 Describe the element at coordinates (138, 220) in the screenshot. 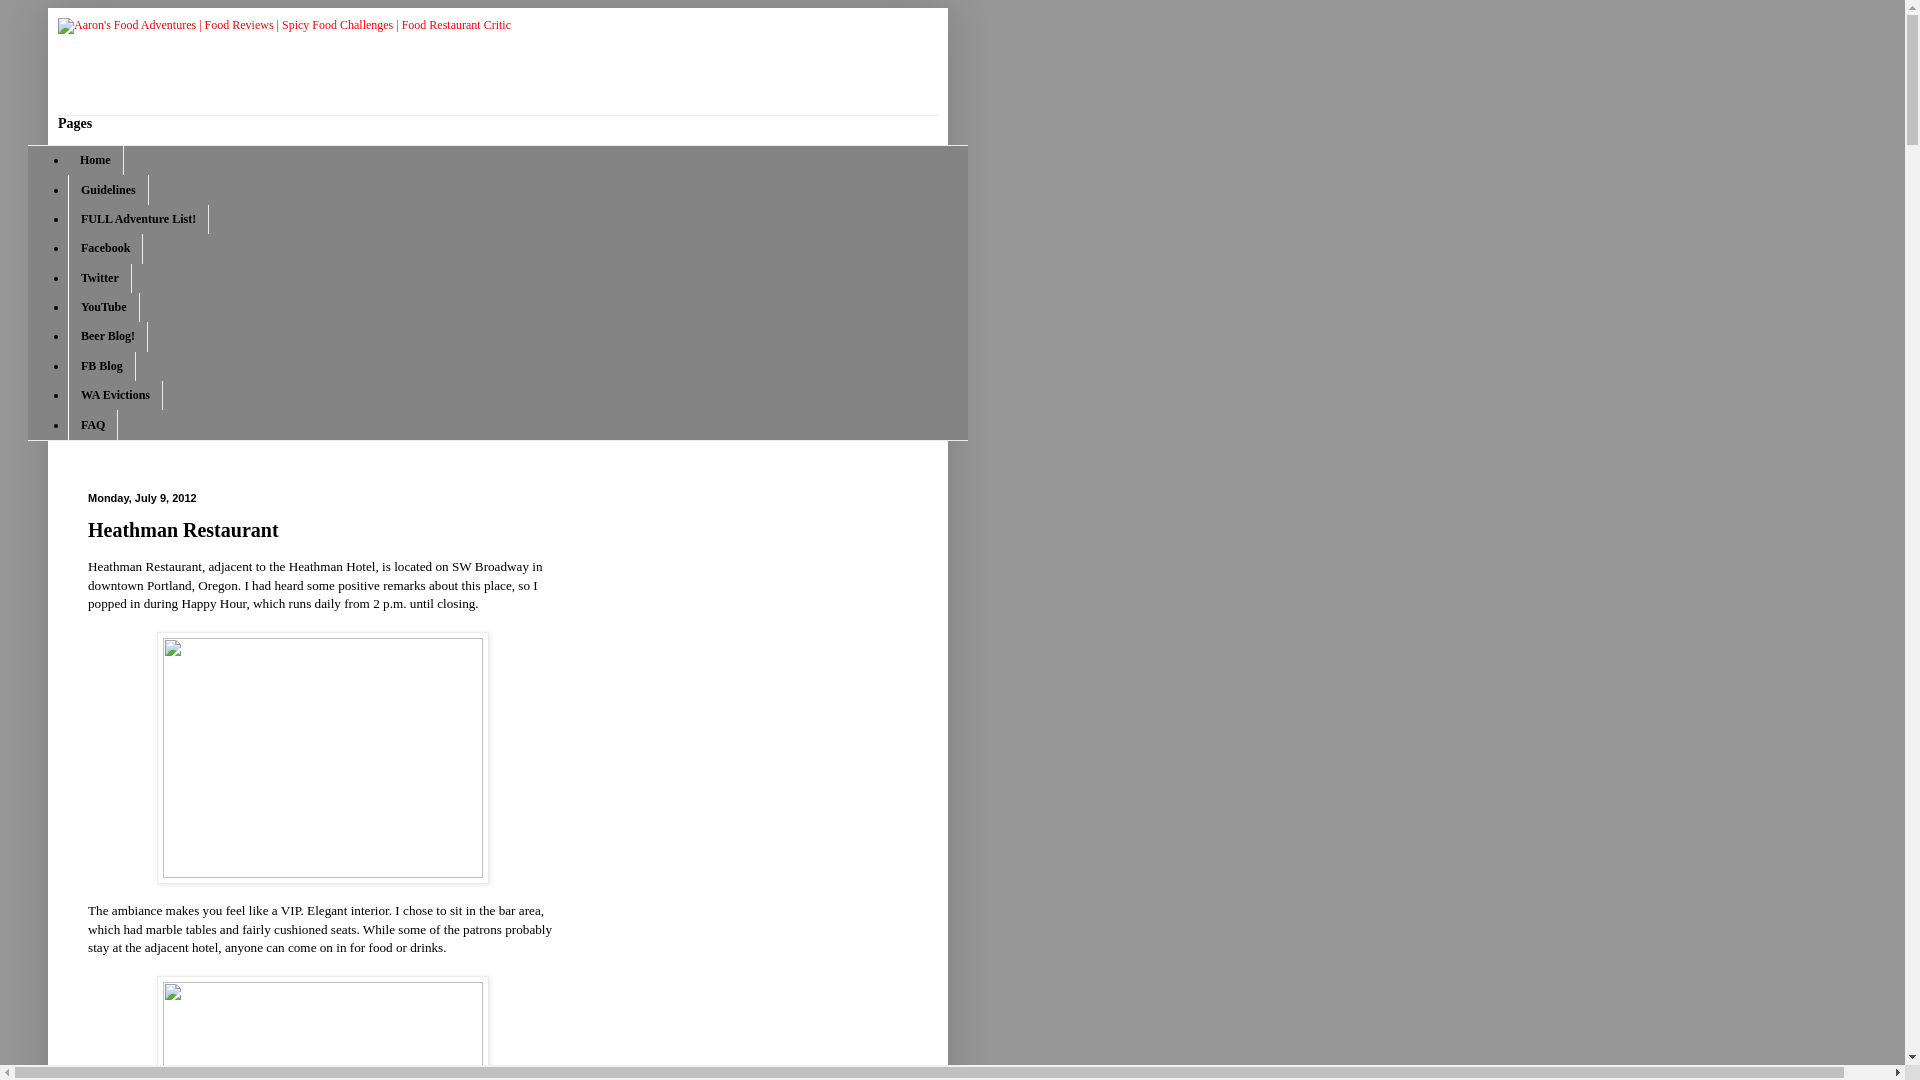

I see `FULL Adventure List!` at that location.